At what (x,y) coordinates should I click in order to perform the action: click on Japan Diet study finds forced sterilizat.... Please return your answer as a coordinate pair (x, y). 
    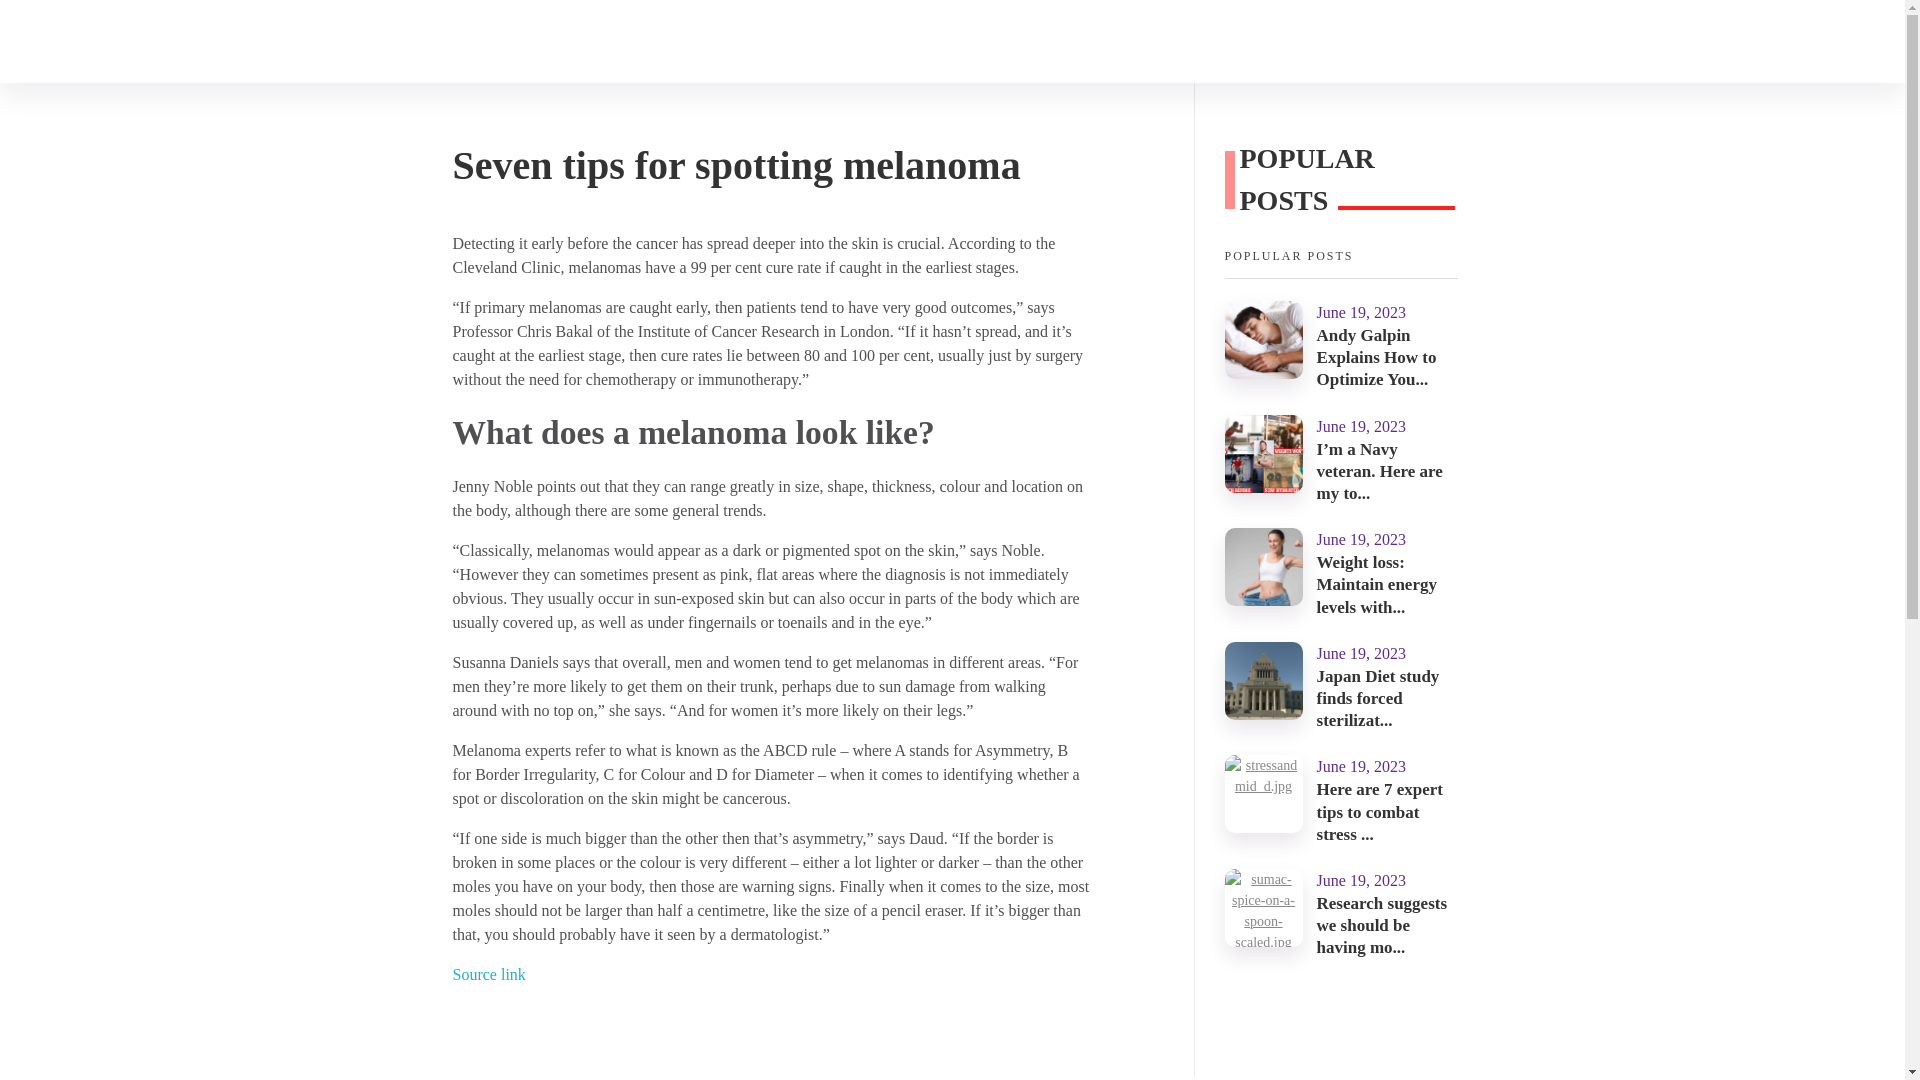
    Looking at the image, I should click on (1378, 698).